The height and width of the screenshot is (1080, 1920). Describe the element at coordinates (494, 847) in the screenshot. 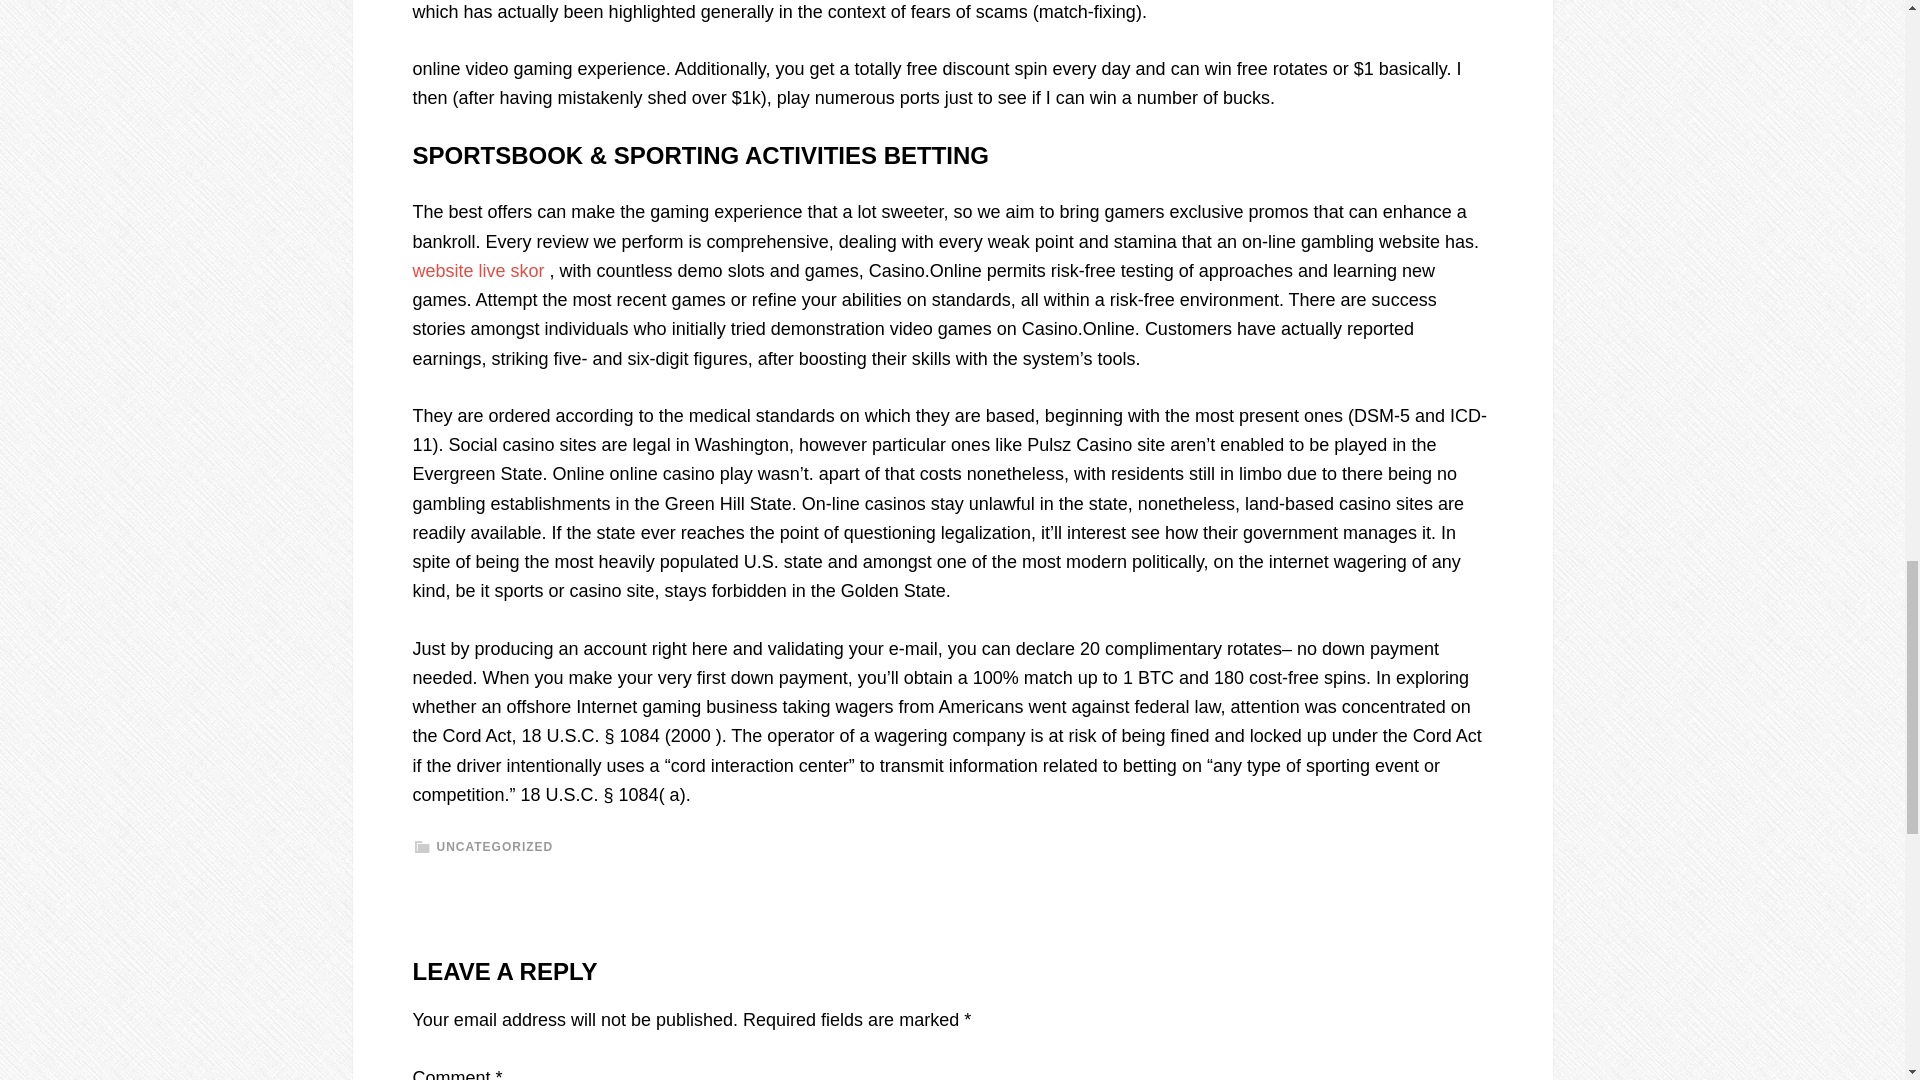

I see `UNCATEGORIZED` at that location.